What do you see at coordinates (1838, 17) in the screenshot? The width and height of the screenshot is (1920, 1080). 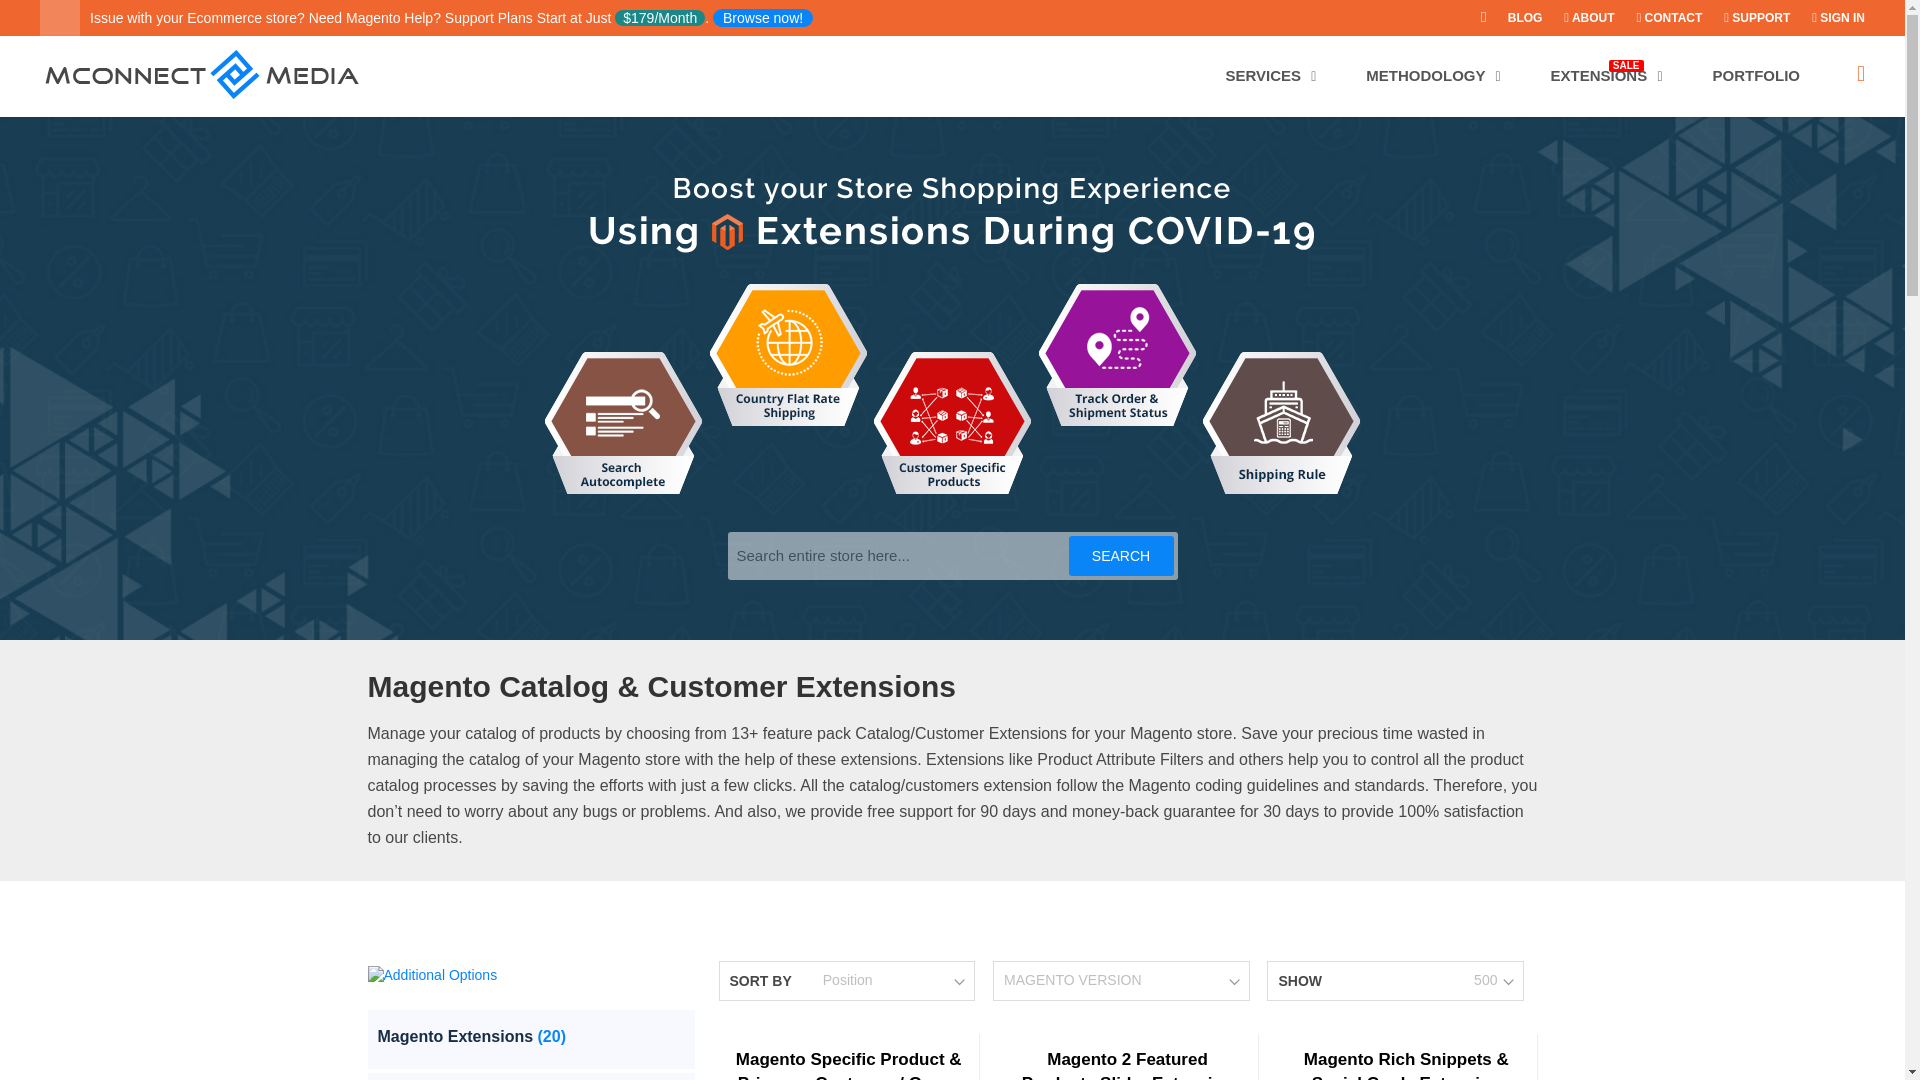 I see `SIGN IN` at bounding box center [1838, 17].